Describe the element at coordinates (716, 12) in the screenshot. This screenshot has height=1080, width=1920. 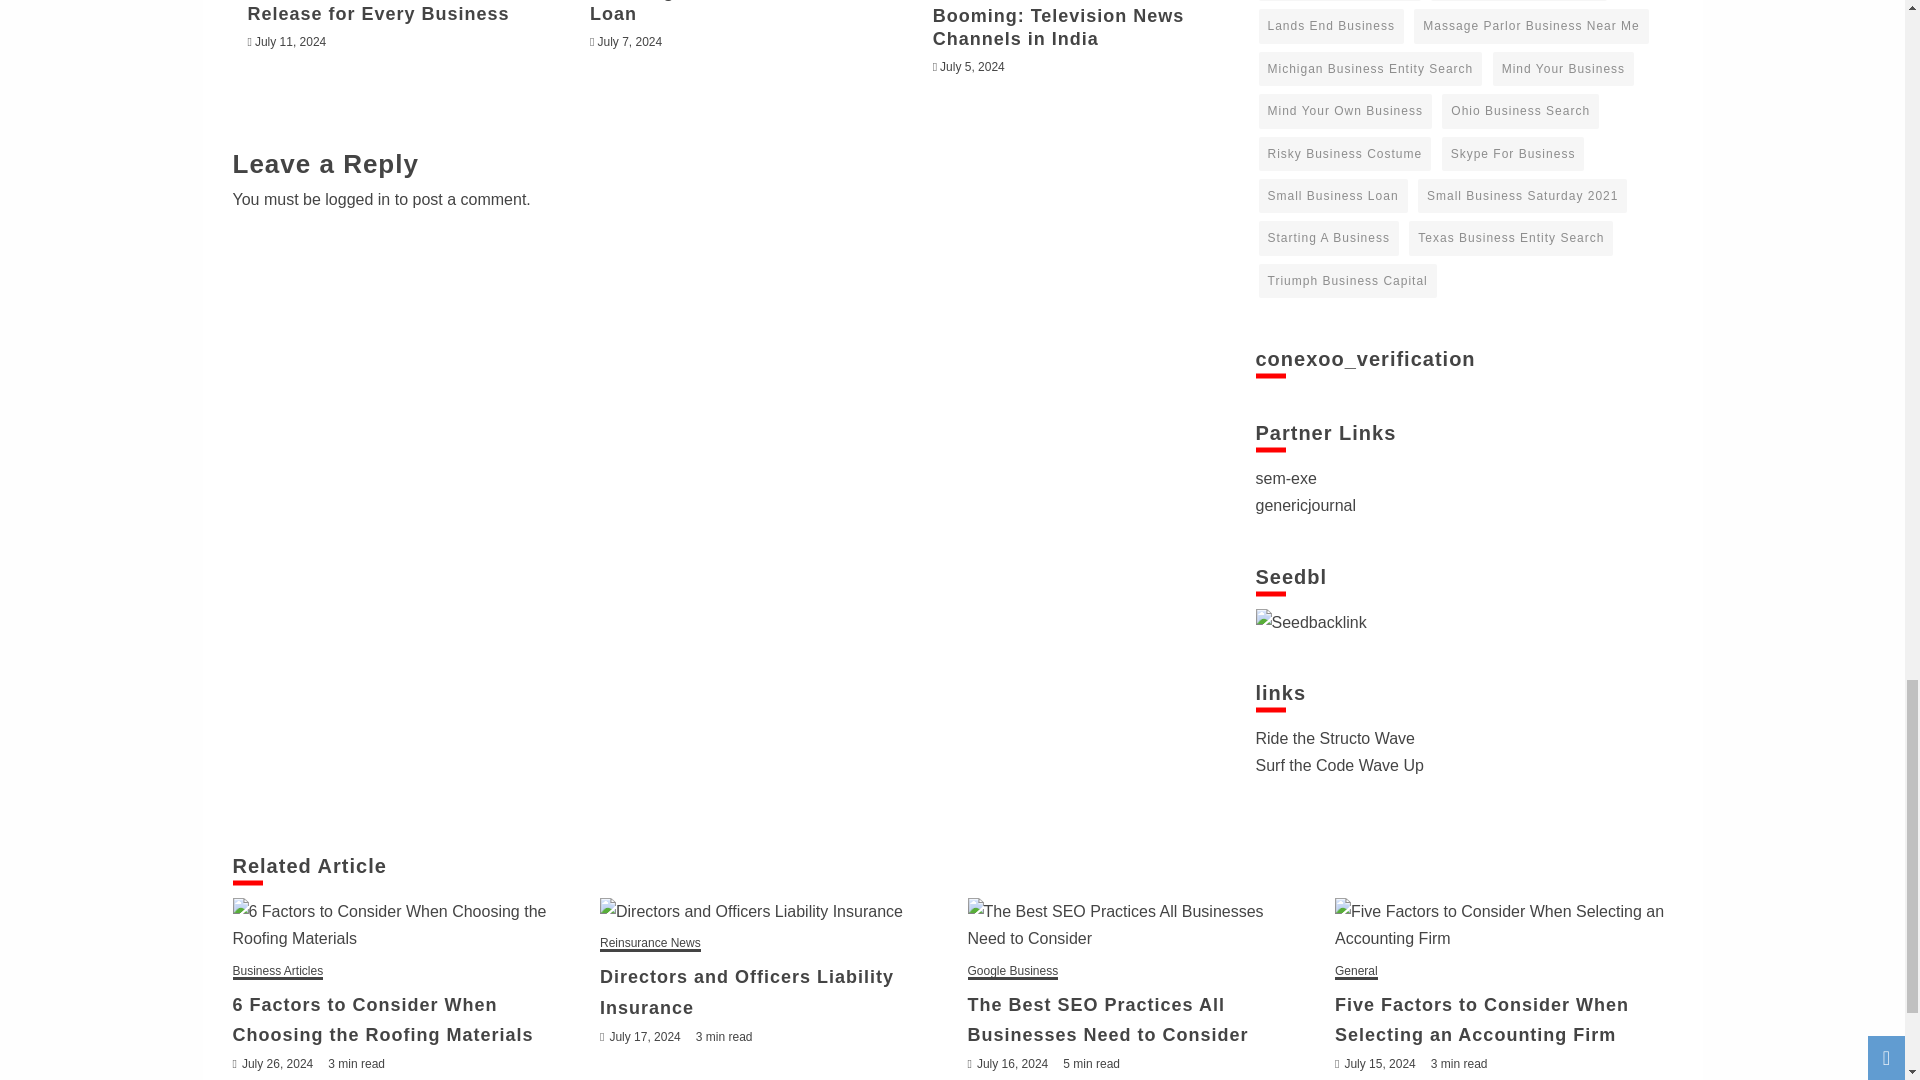
I see `Securing a Small Business Loan` at that location.